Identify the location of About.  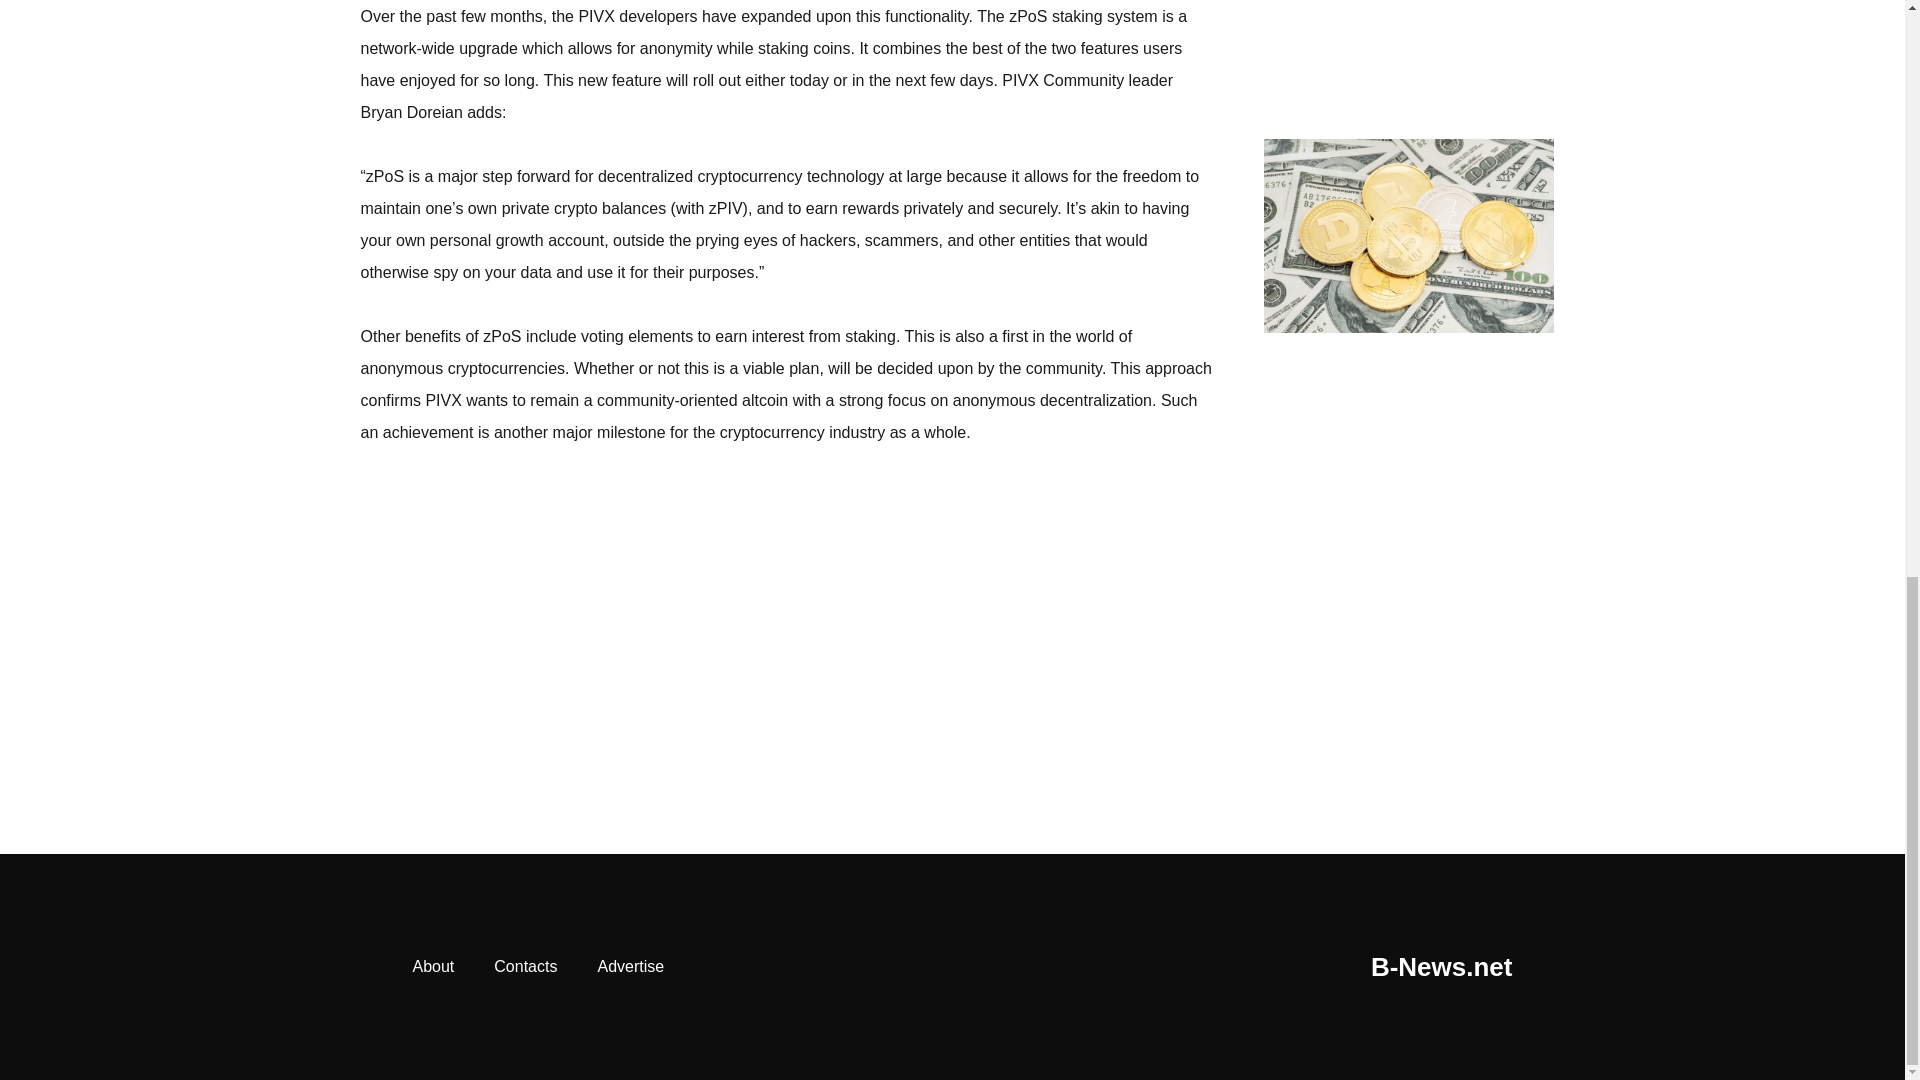
(432, 966).